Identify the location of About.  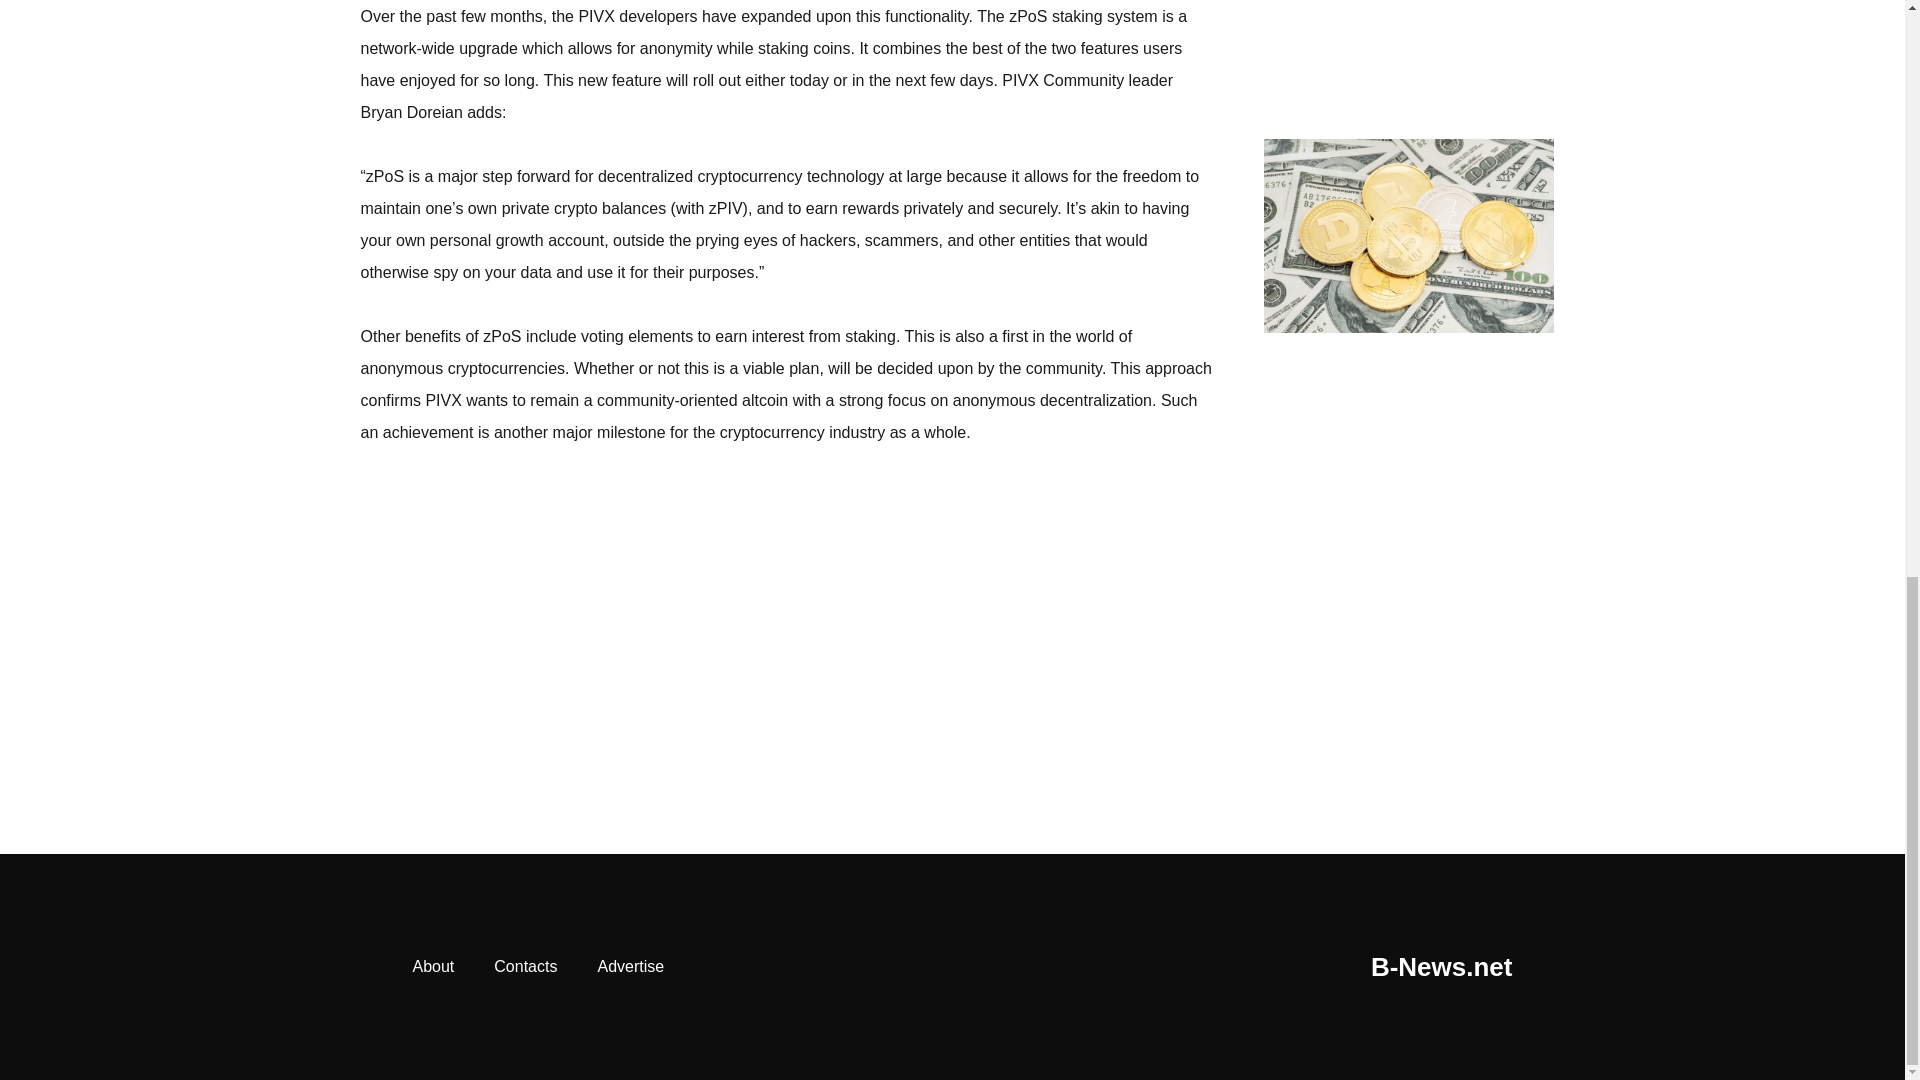
(432, 966).